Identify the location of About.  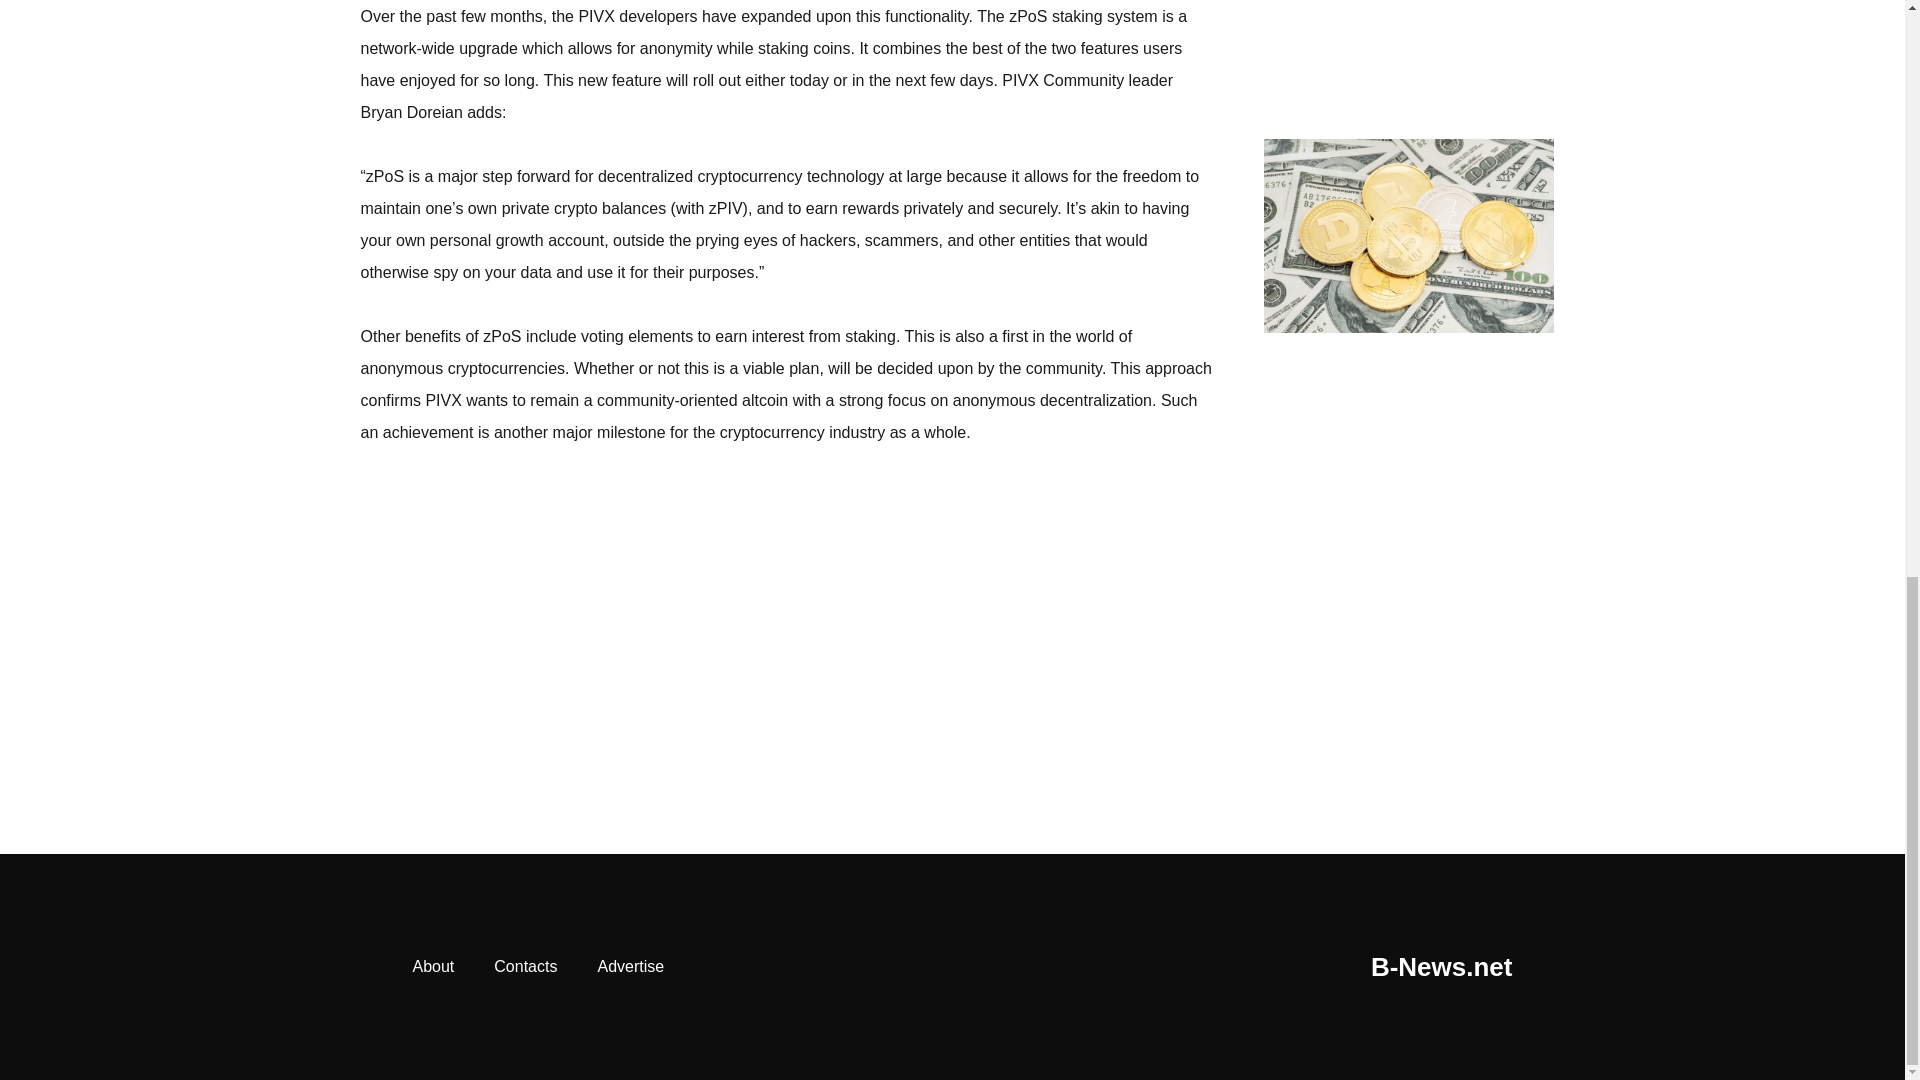
(432, 966).